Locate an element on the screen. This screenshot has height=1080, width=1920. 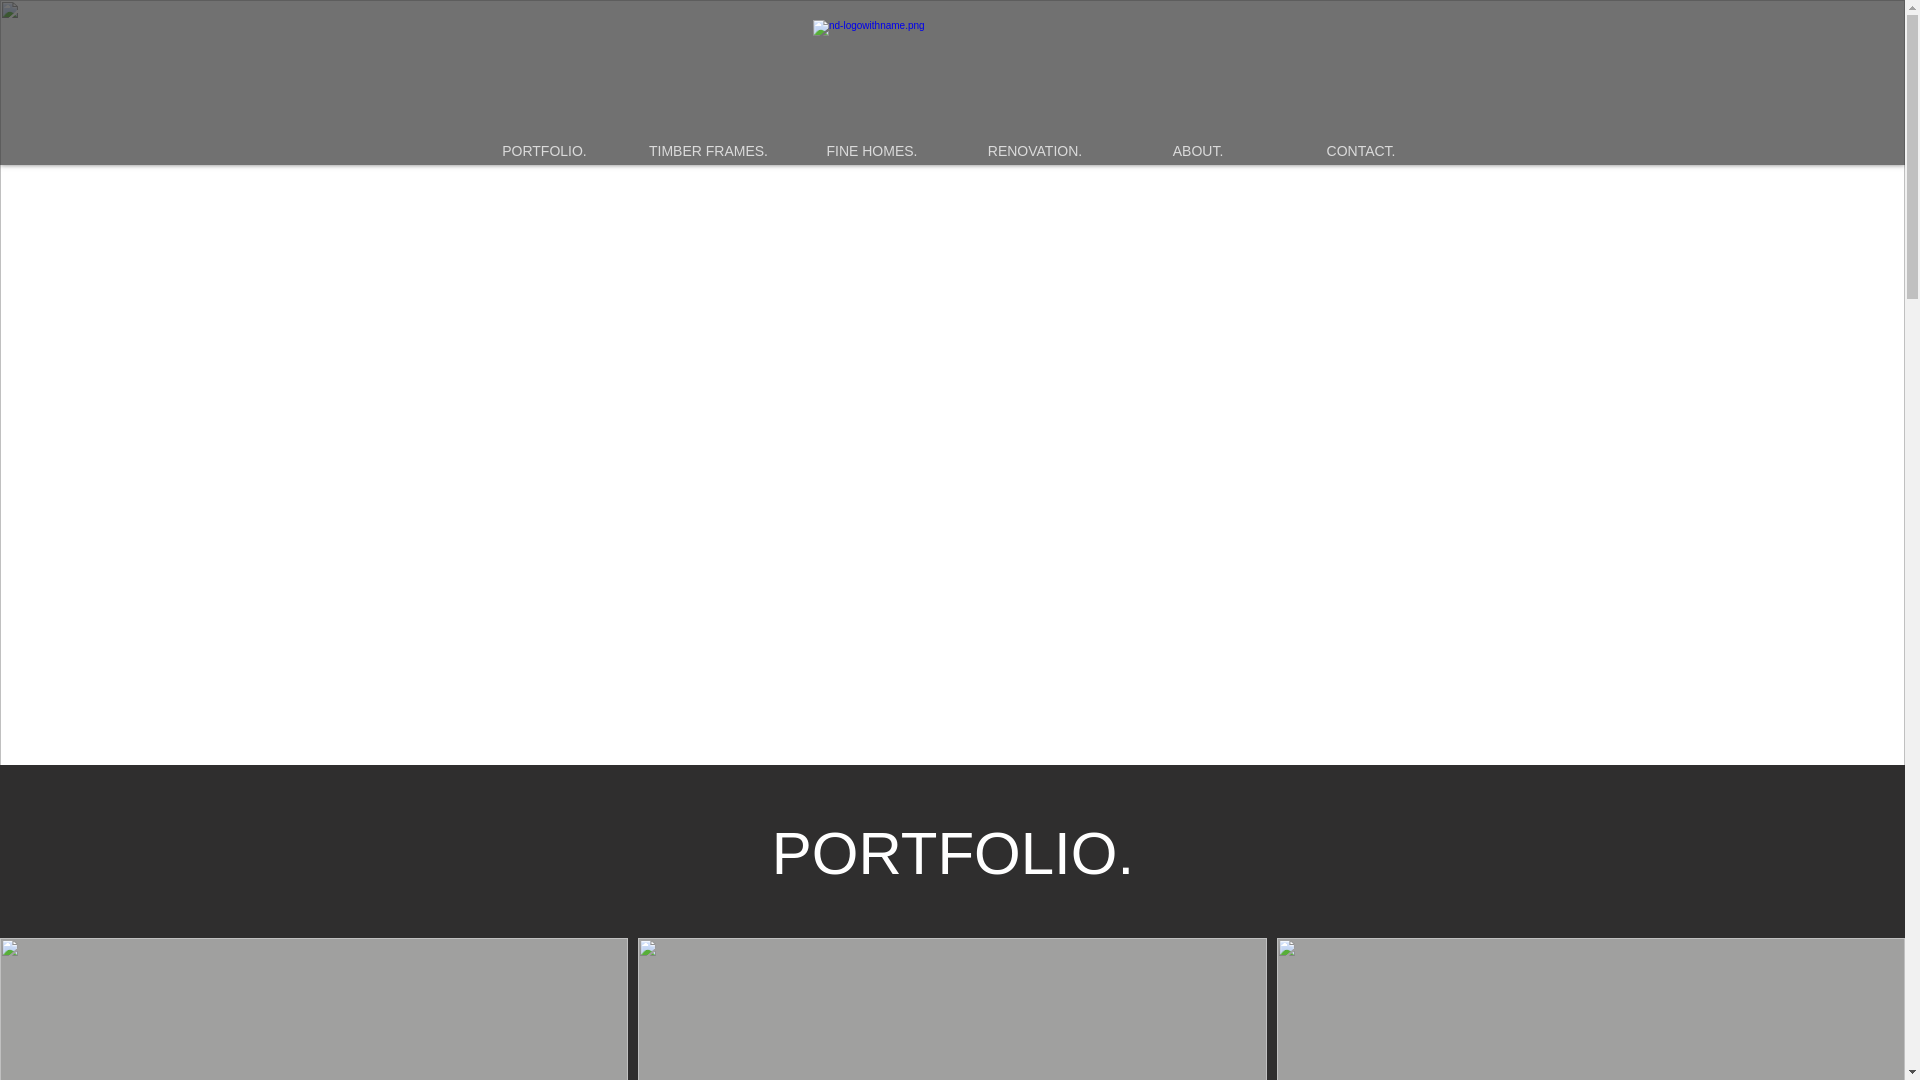
PORTFOLIO. is located at coordinates (544, 151).